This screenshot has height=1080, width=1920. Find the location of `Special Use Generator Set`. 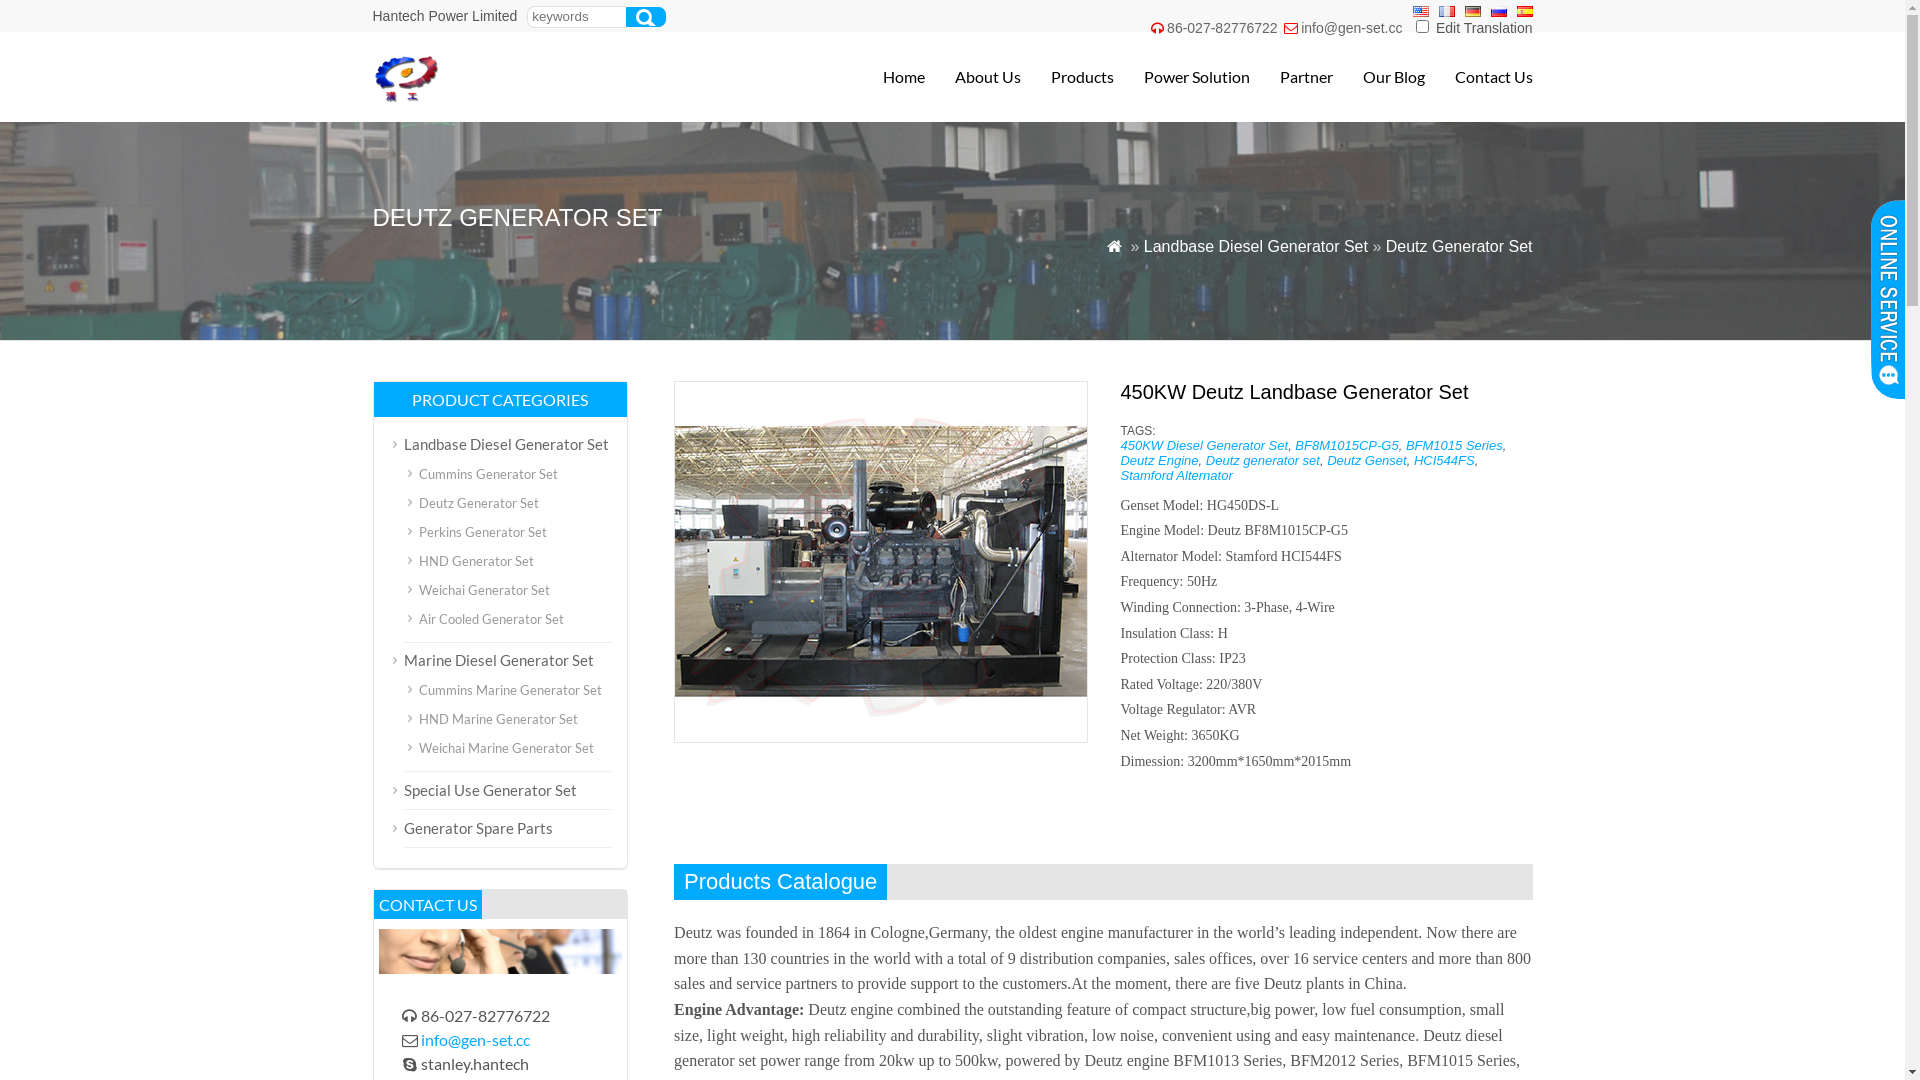

Special Use Generator Set is located at coordinates (490, 790).